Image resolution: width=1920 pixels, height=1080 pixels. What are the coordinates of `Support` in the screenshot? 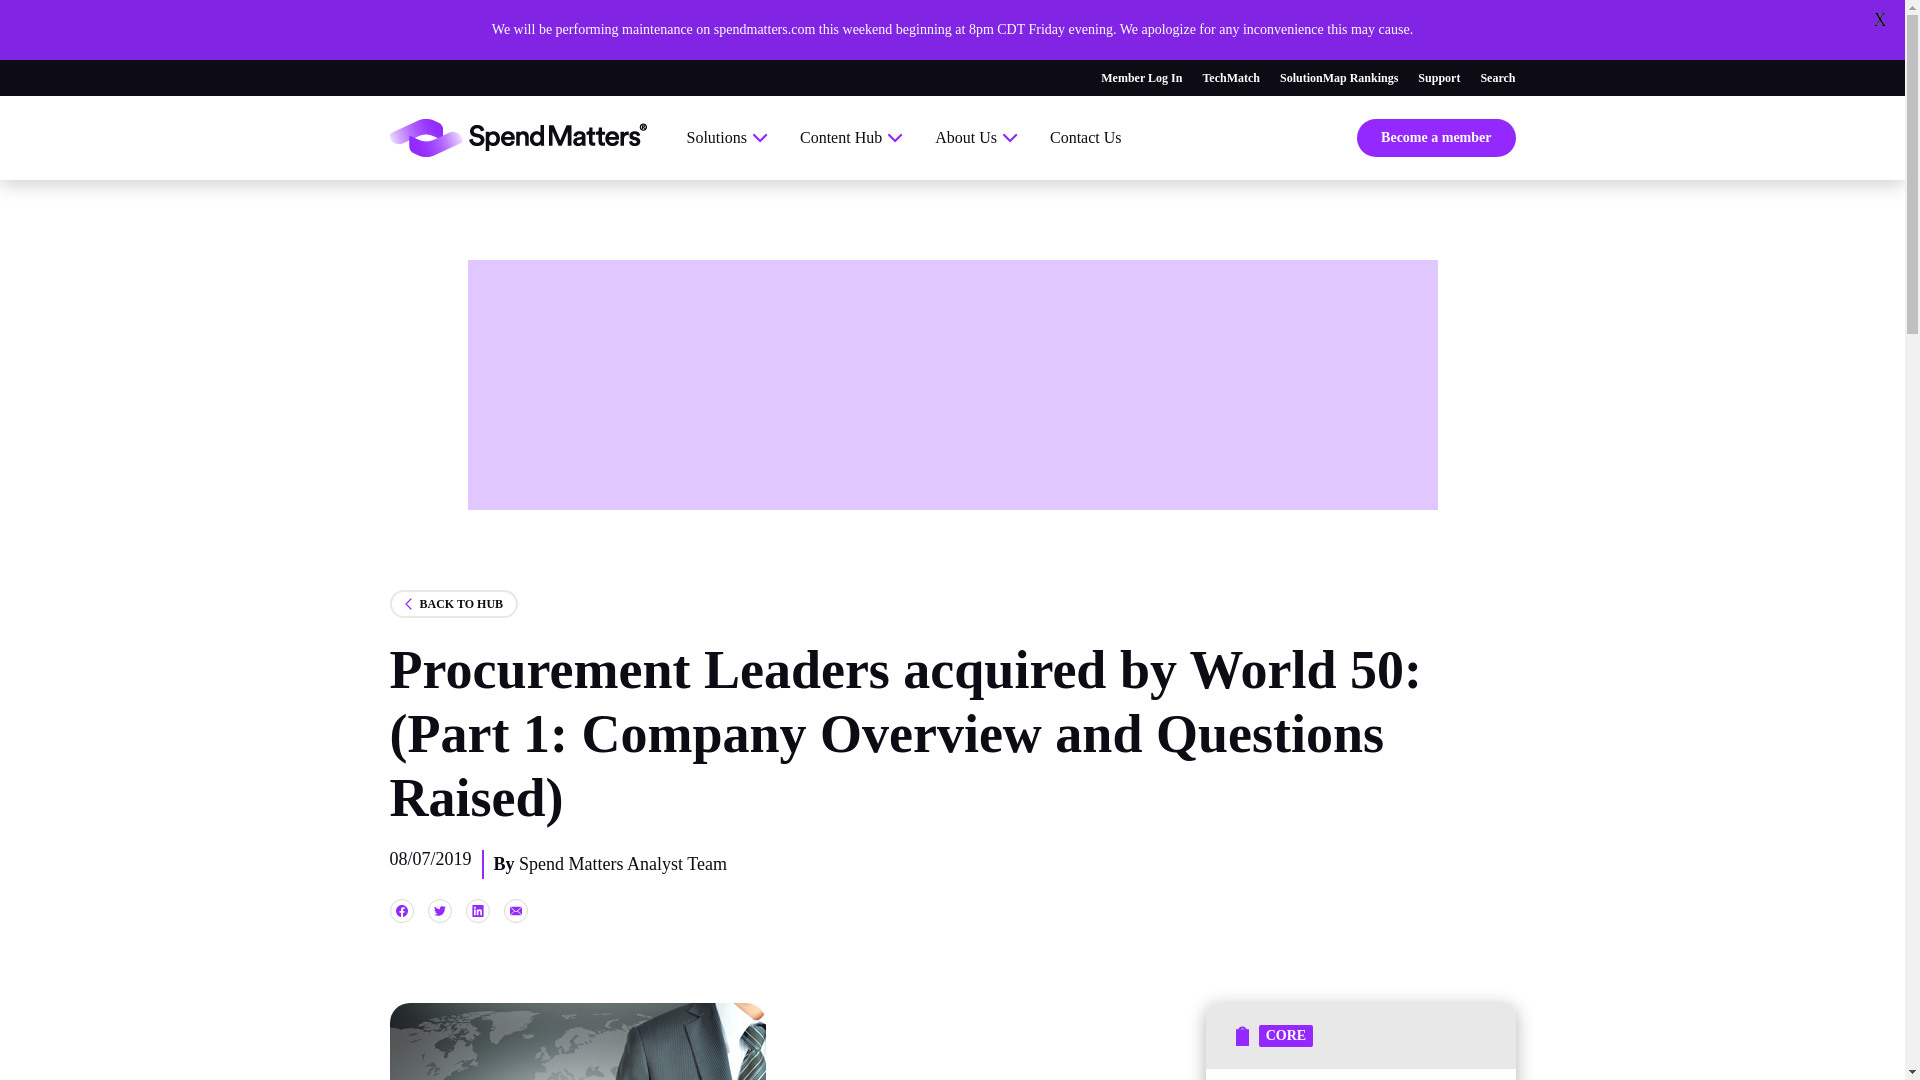 It's located at (1438, 78).